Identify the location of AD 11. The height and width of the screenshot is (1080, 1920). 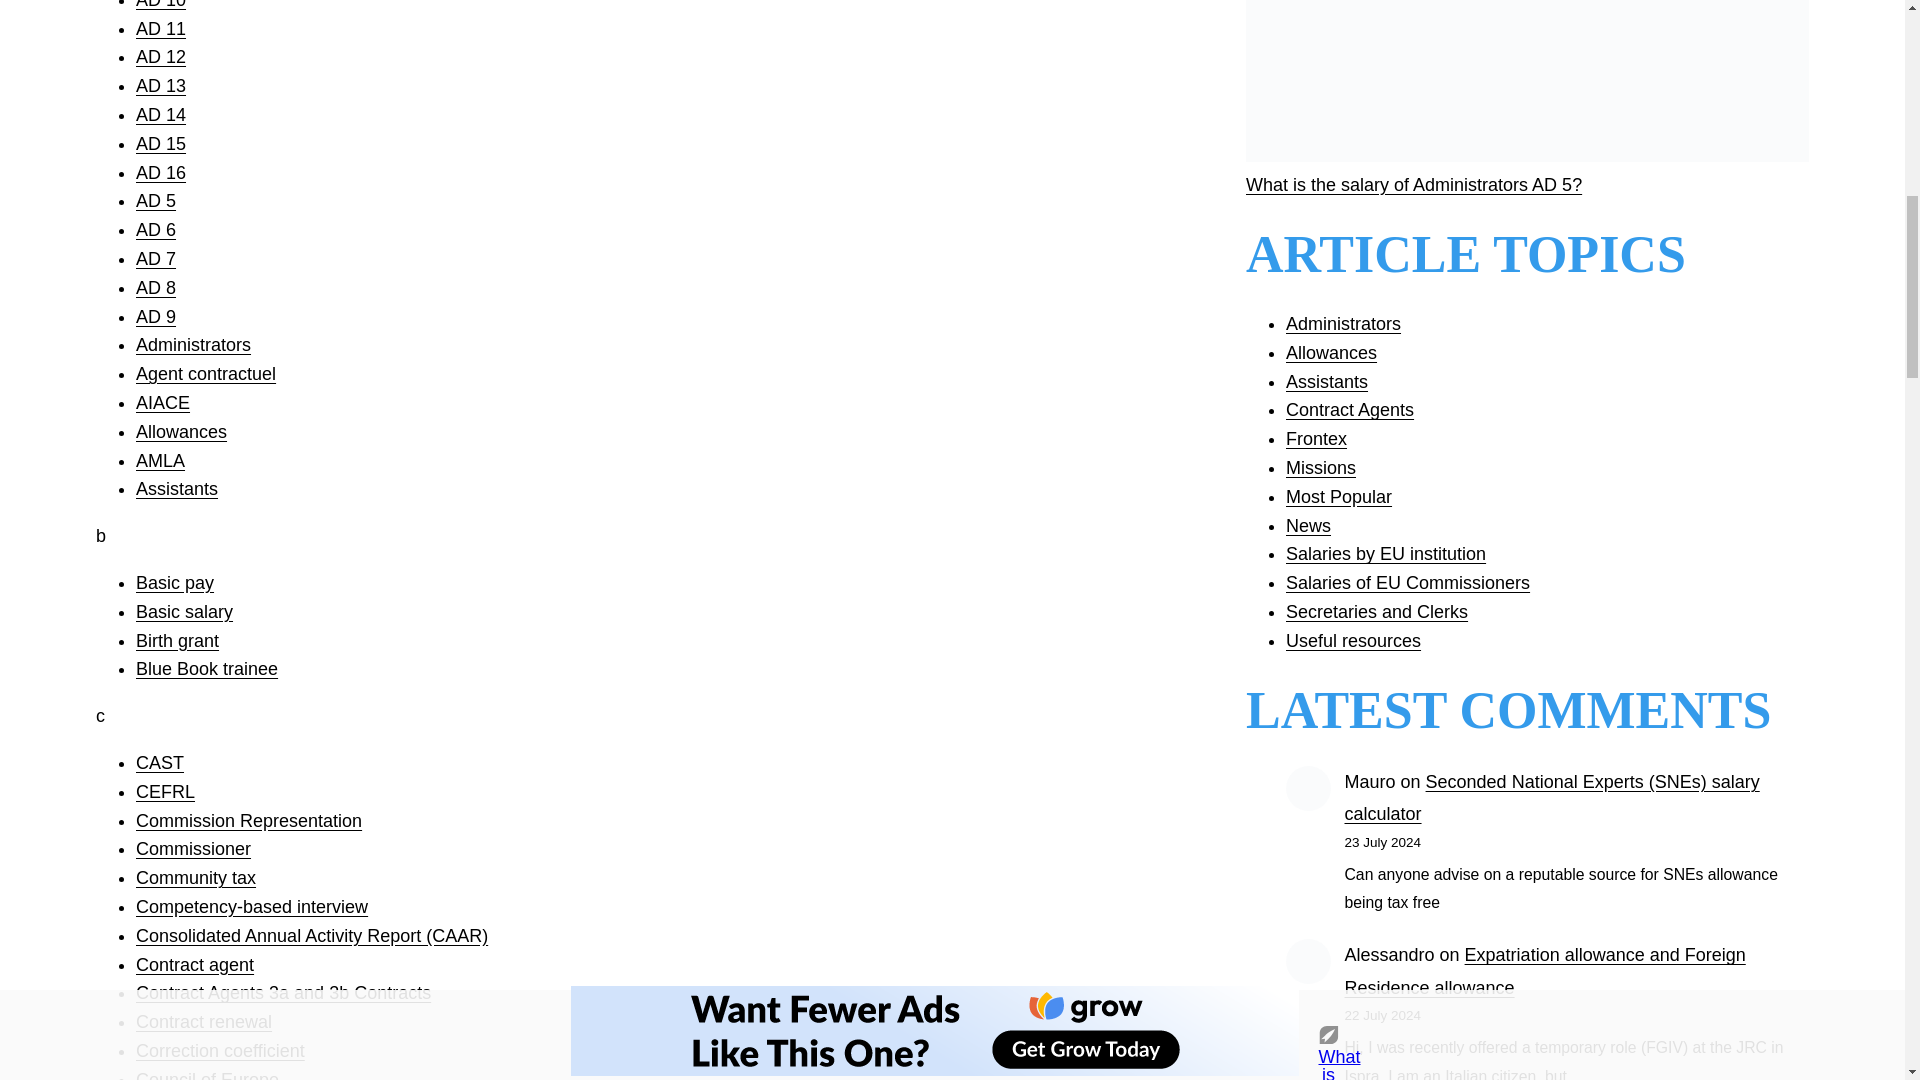
(161, 28).